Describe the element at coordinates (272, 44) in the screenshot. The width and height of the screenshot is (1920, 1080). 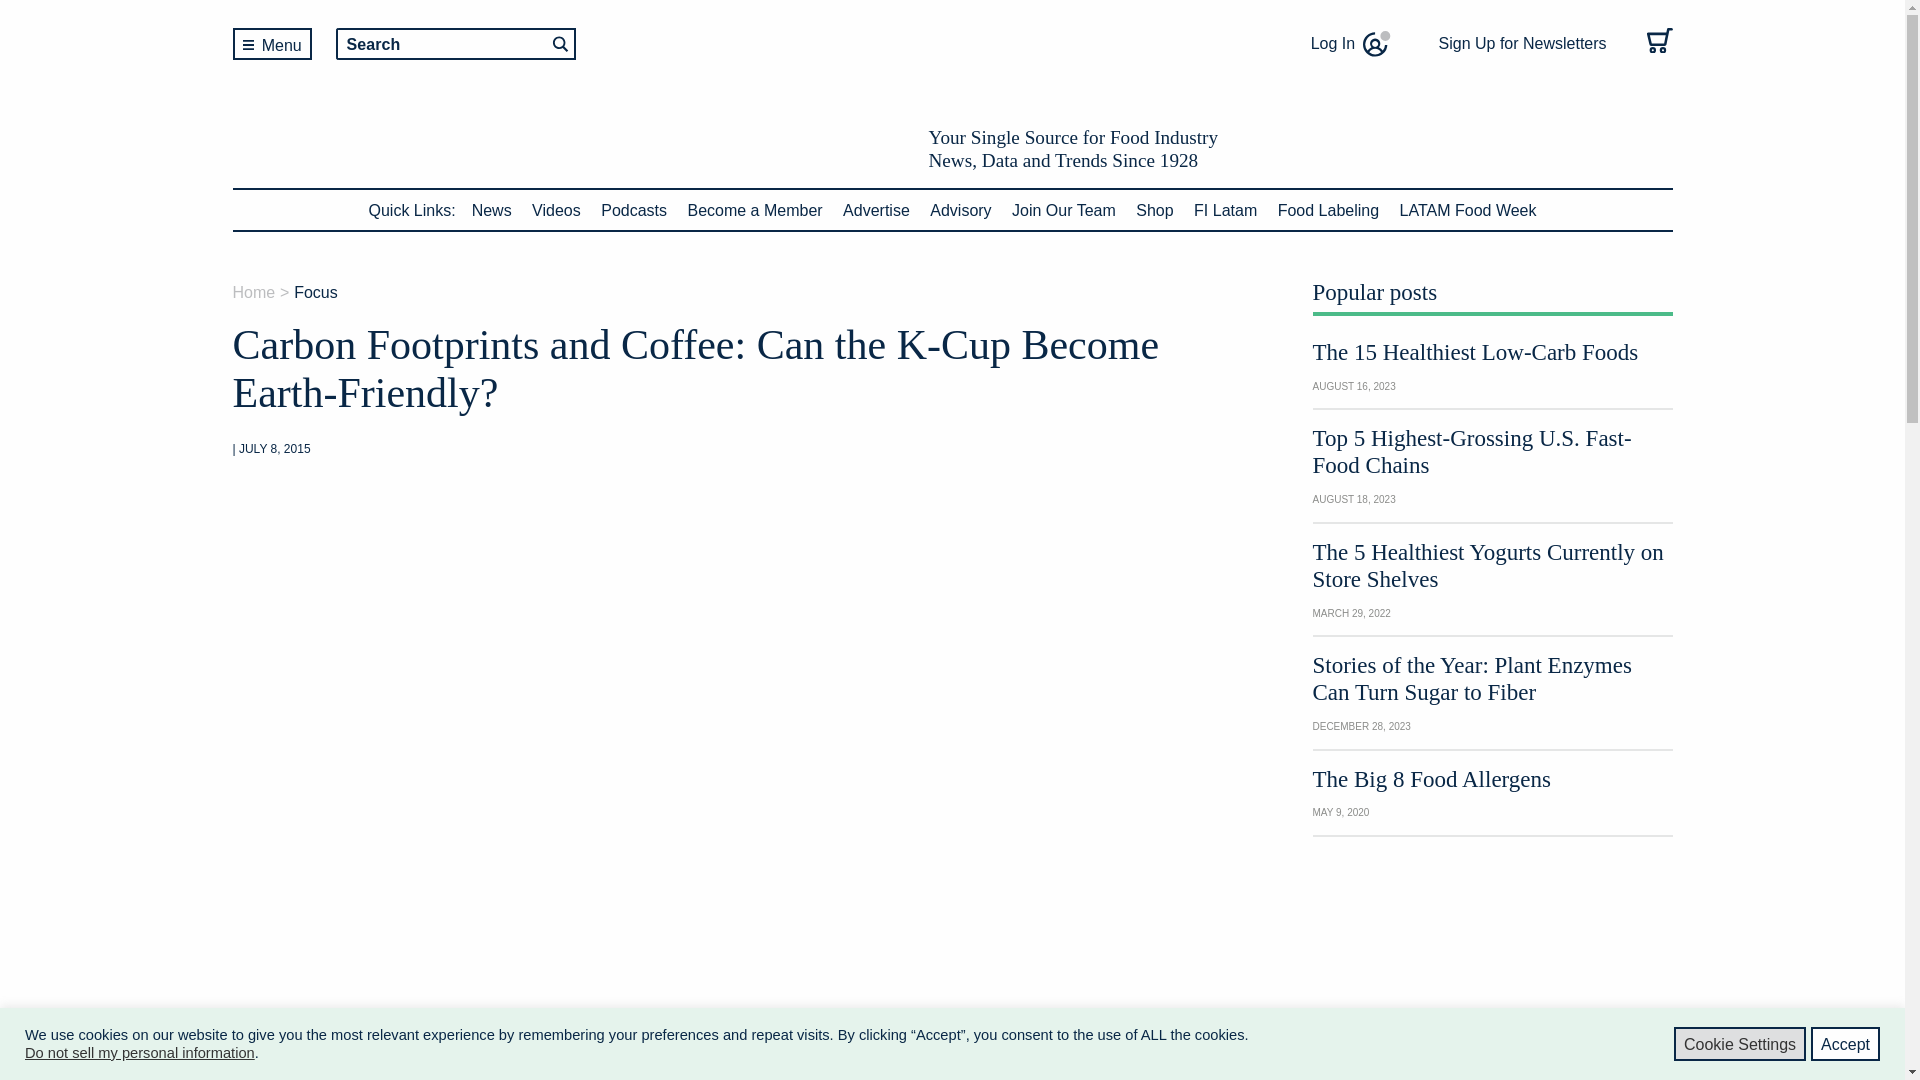
I see `Menu` at that location.